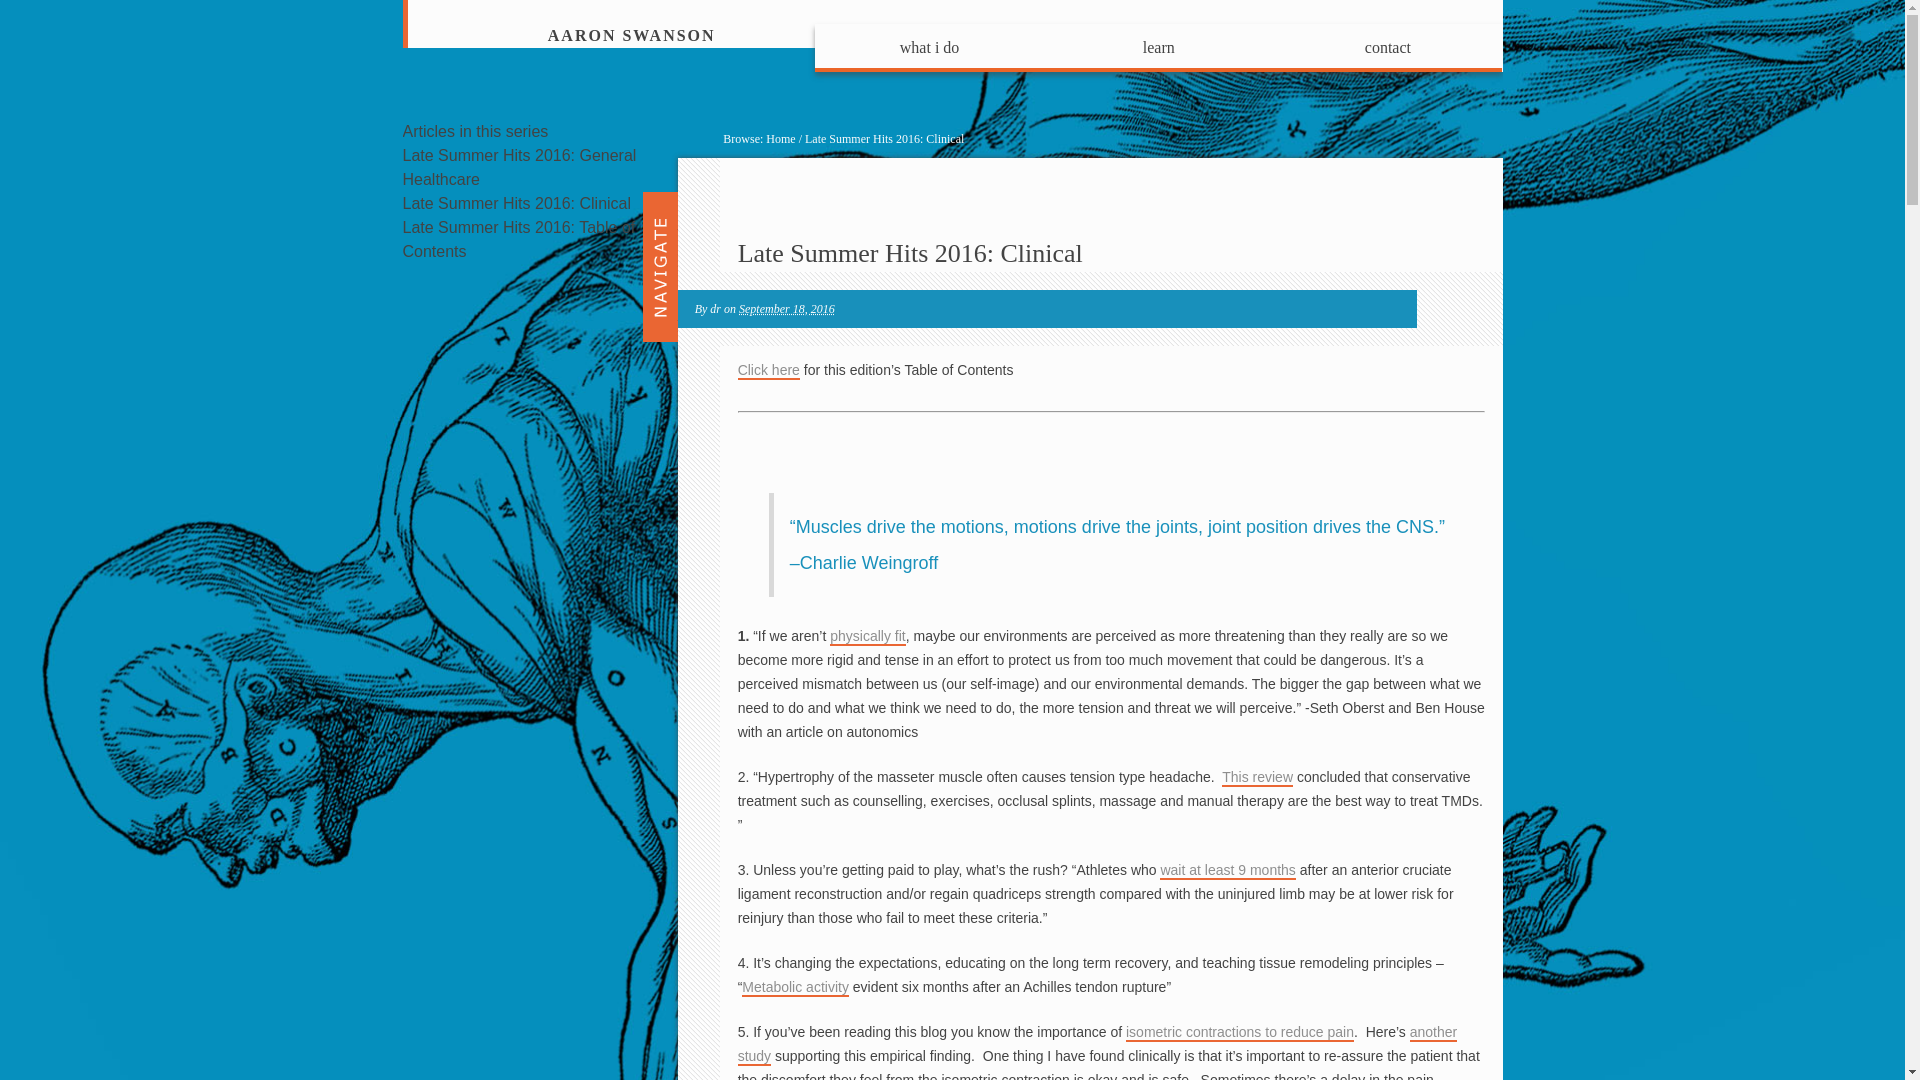 The image size is (1920, 1080). Describe the element at coordinates (518, 240) in the screenshot. I see `Late Summer Hits 2016: Table of Contents` at that location.